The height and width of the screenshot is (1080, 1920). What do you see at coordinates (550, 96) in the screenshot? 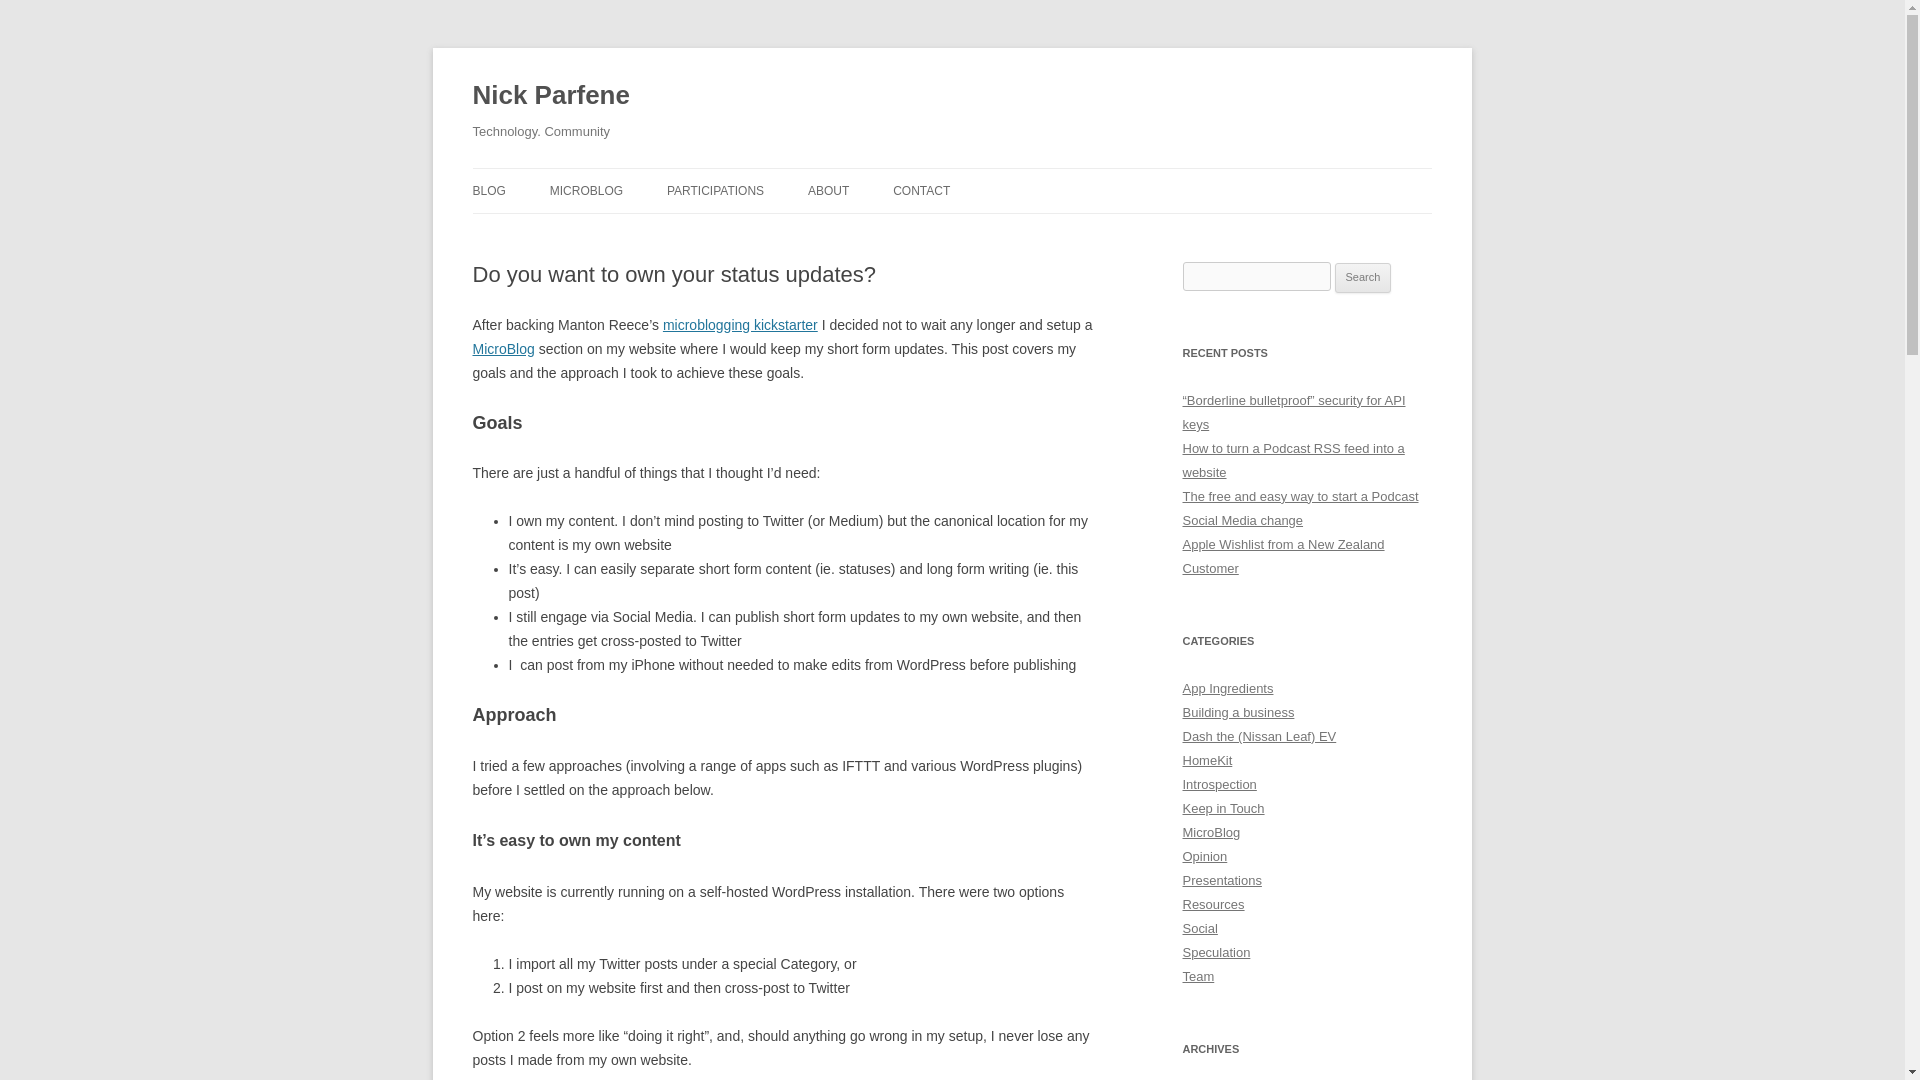
I see `Nick Parfene` at bounding box center [550, 96].